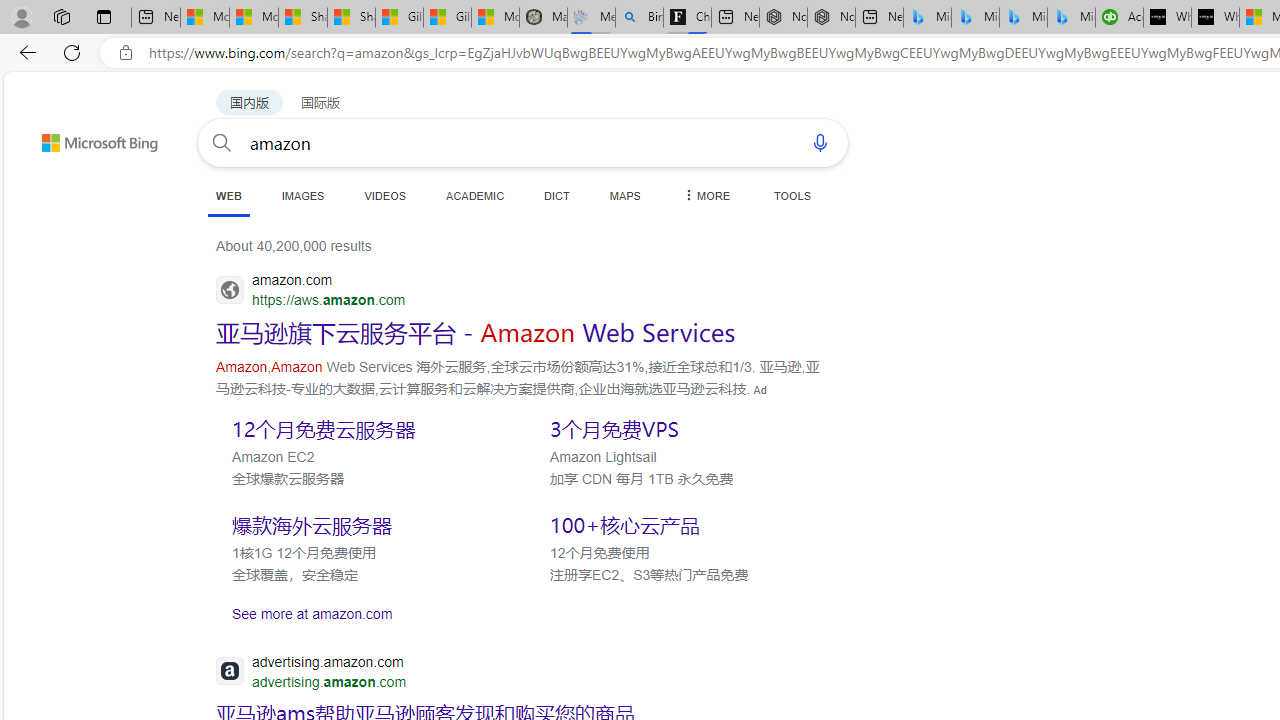  What do you see at coordinates (624, 195) in the screenshot?
I see `MAPS` at bounding box center [624, 195].